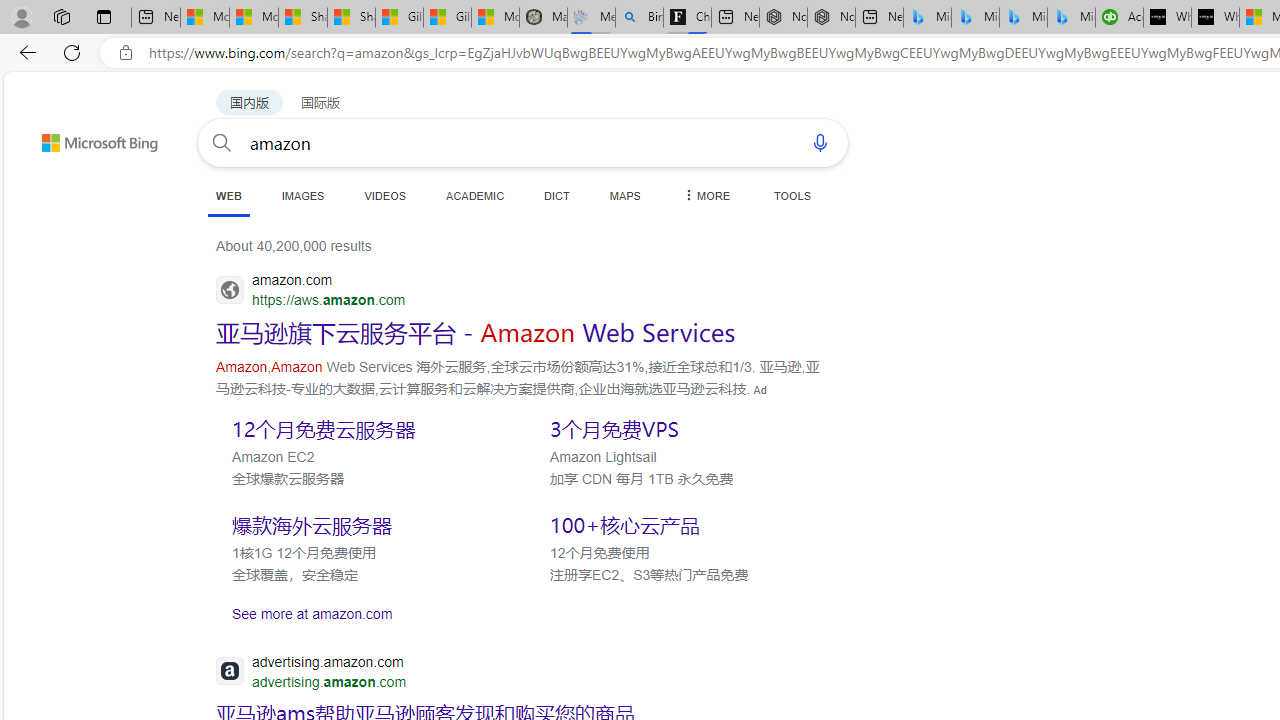  What do you see at coordinates (624, 195) in the screenshot?
I see `MAPS` at bounding box center [624, 195].